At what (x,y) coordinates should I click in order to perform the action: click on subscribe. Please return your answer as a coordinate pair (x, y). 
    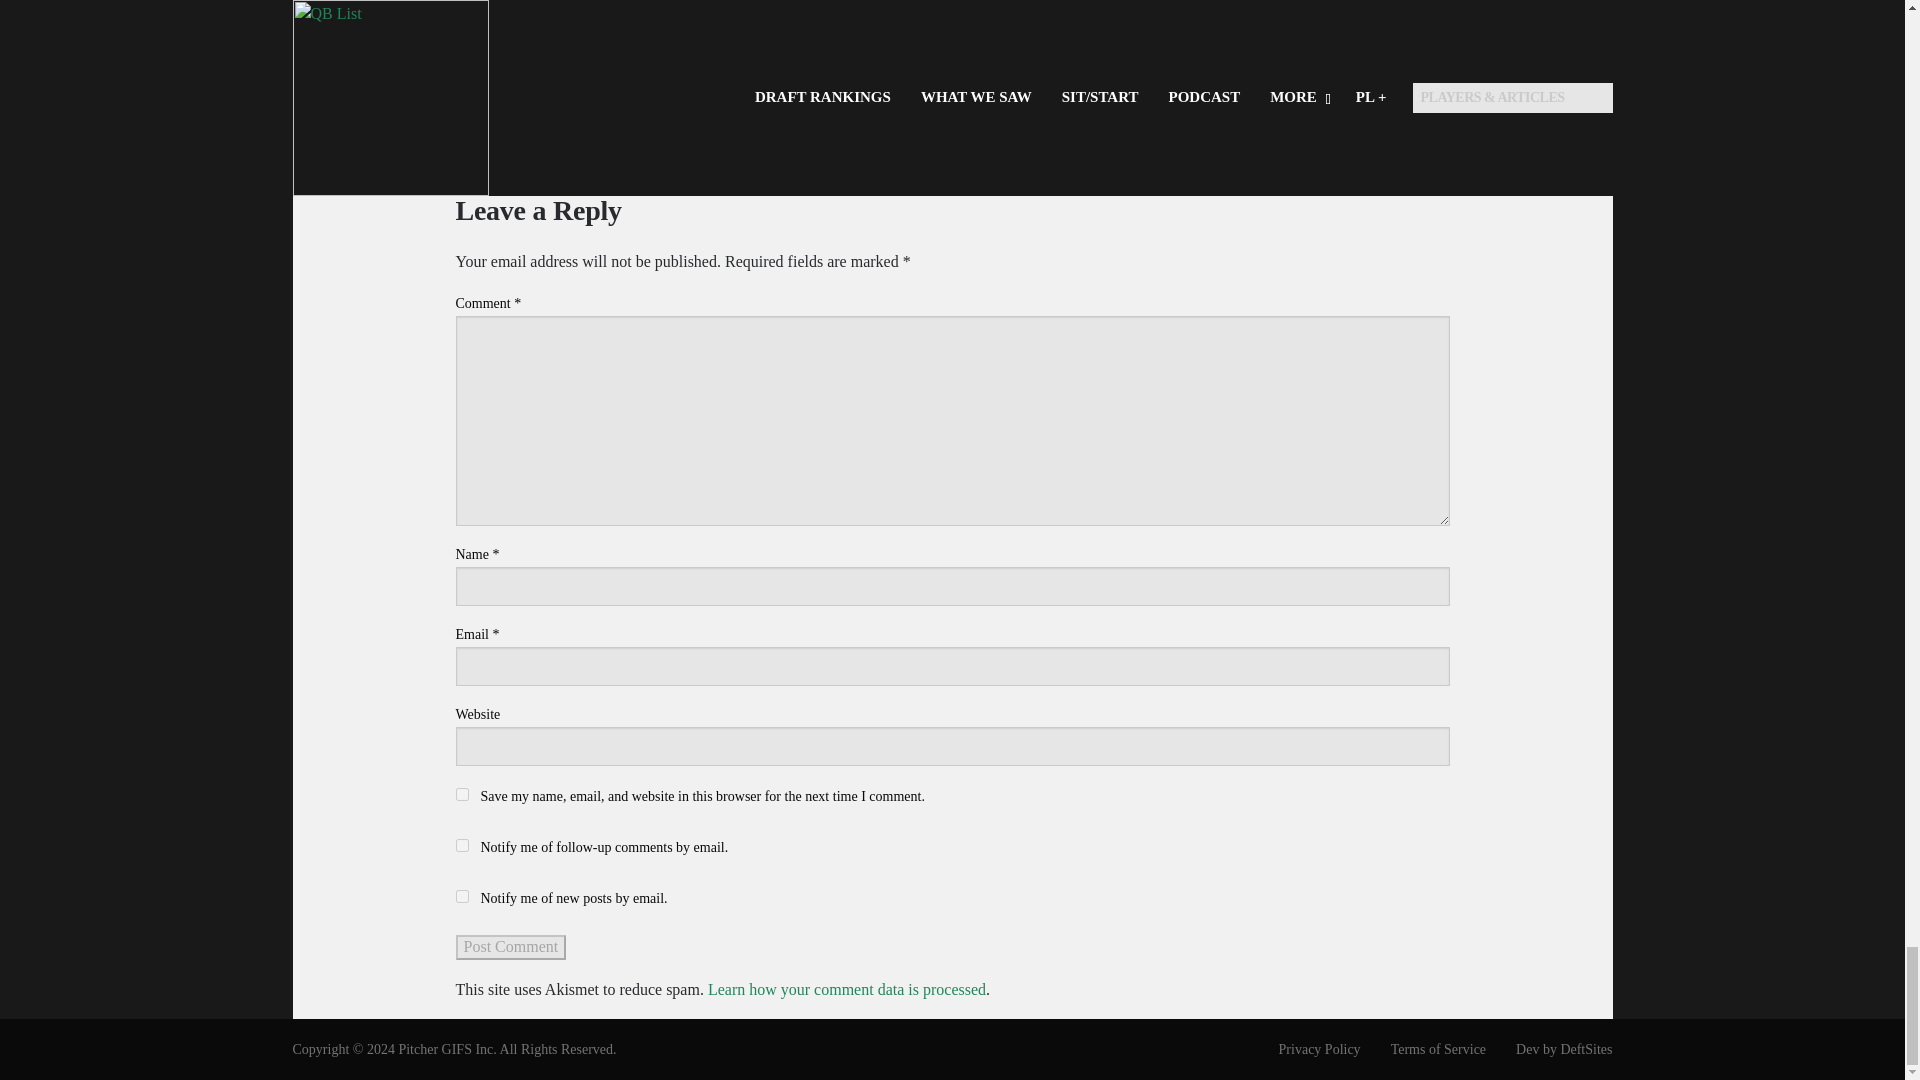
    Looking at the image, I should click on (462, 896).